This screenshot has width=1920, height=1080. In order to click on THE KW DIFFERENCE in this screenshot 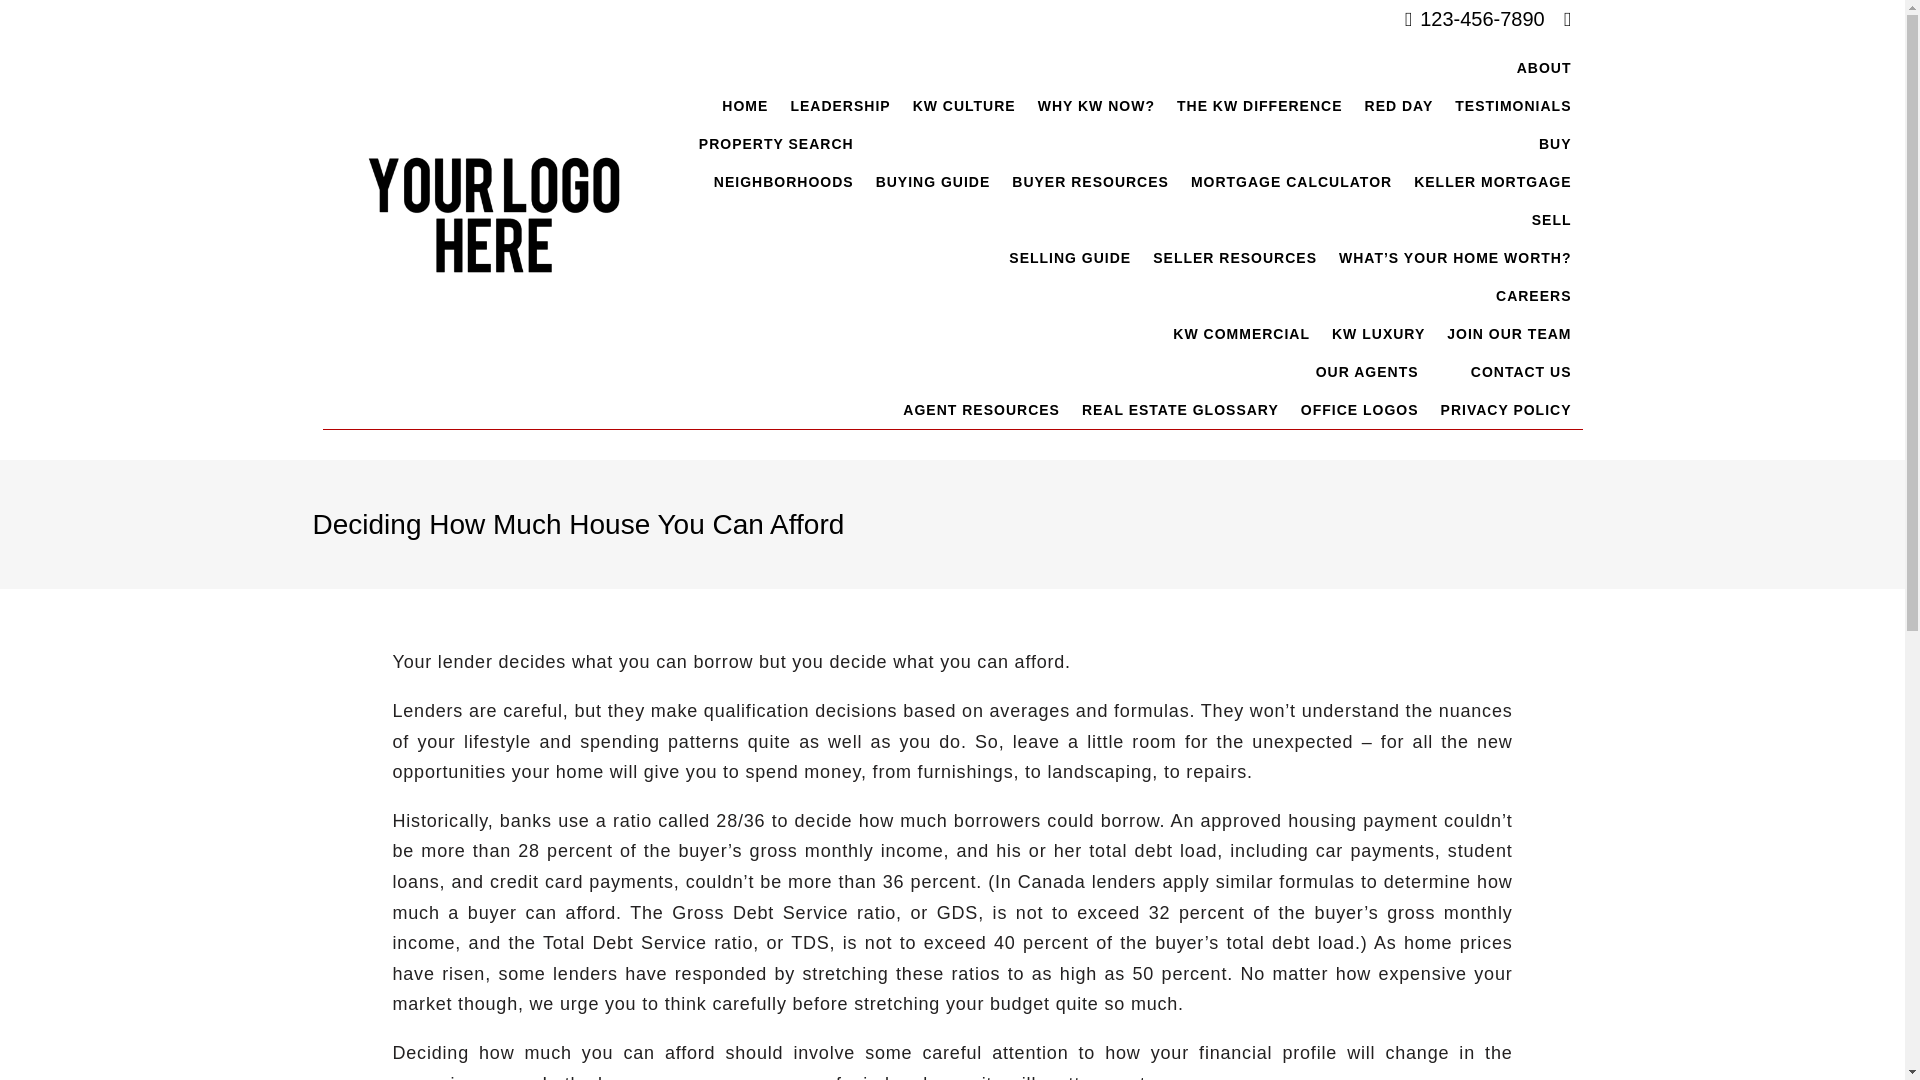, I will do `click(1259, 106)`.